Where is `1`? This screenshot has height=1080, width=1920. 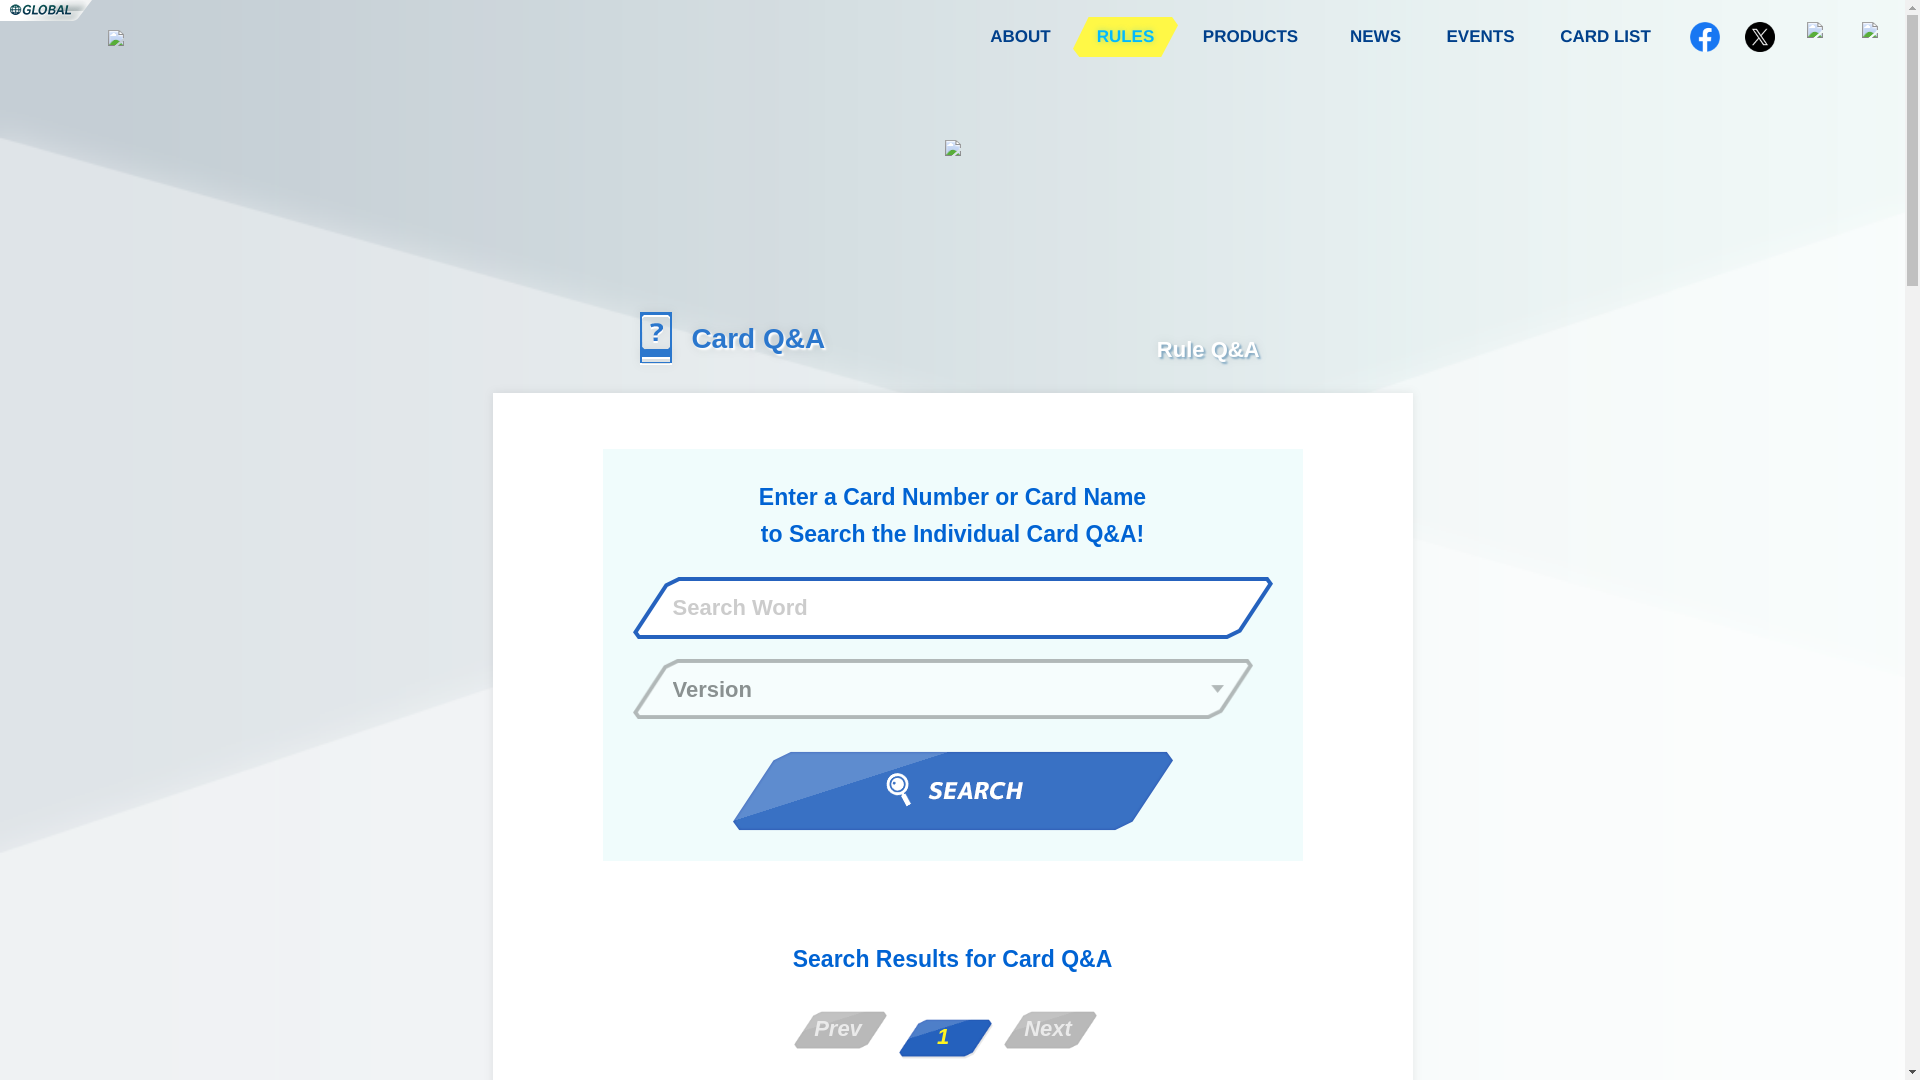
1 is located at coordinates (945, 1038).